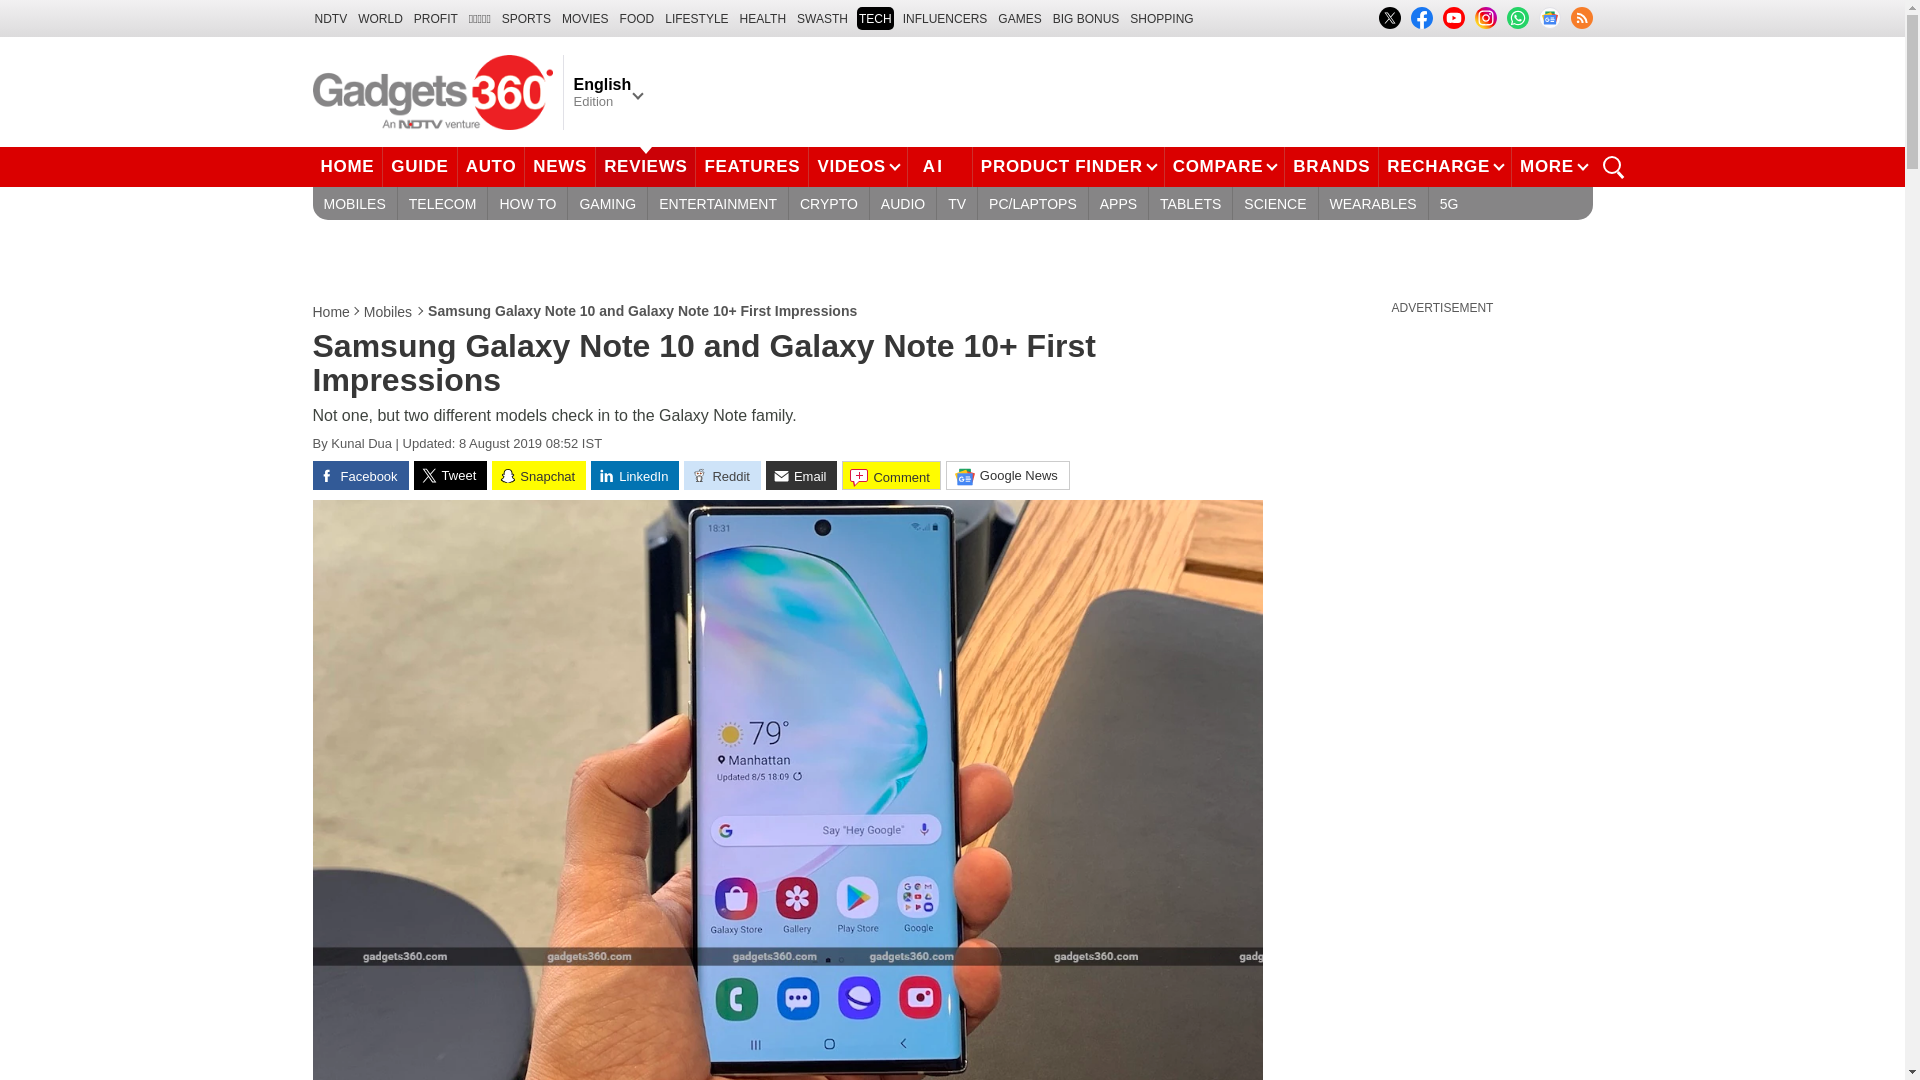 This screenshot has width=1920, height=1080. I want to click on VIDEOS, so click(857, 166).